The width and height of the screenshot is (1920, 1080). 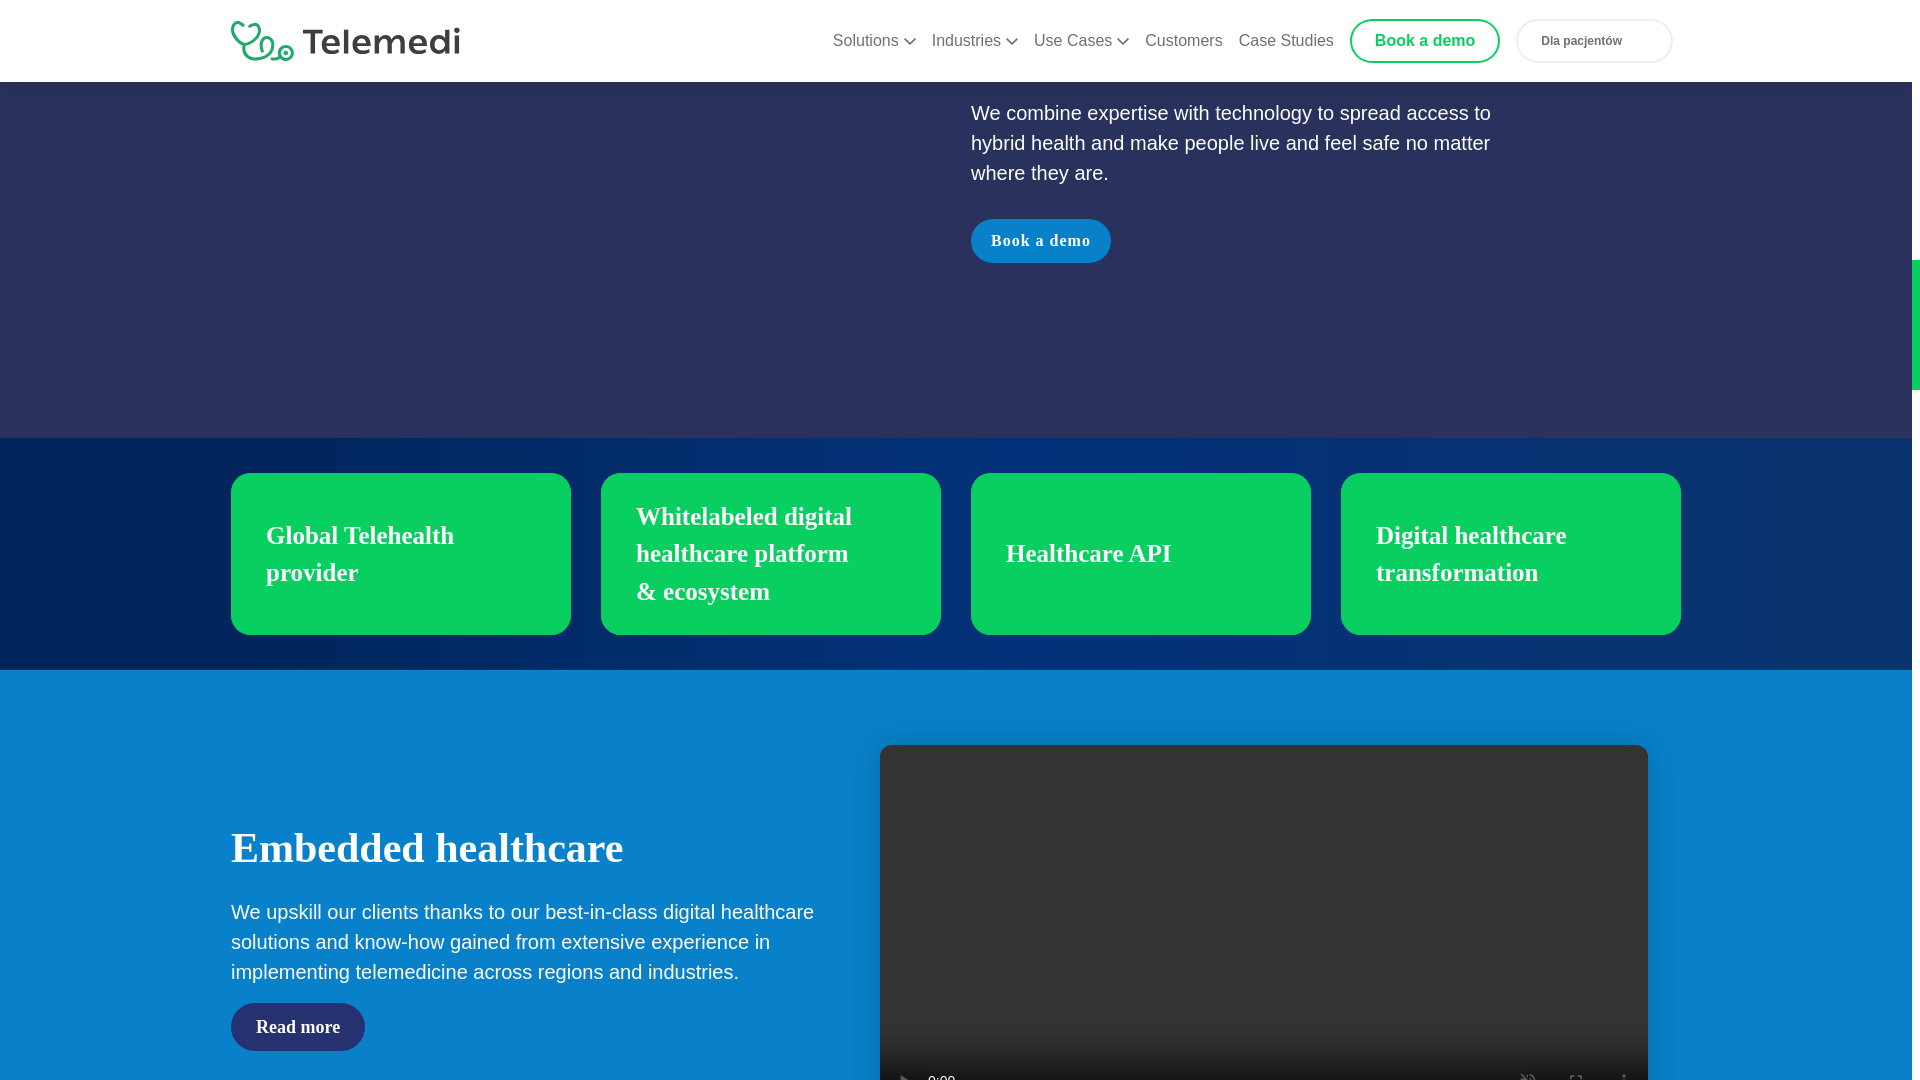 I want to click on Healthcare API, so click(x=1141, y=554).